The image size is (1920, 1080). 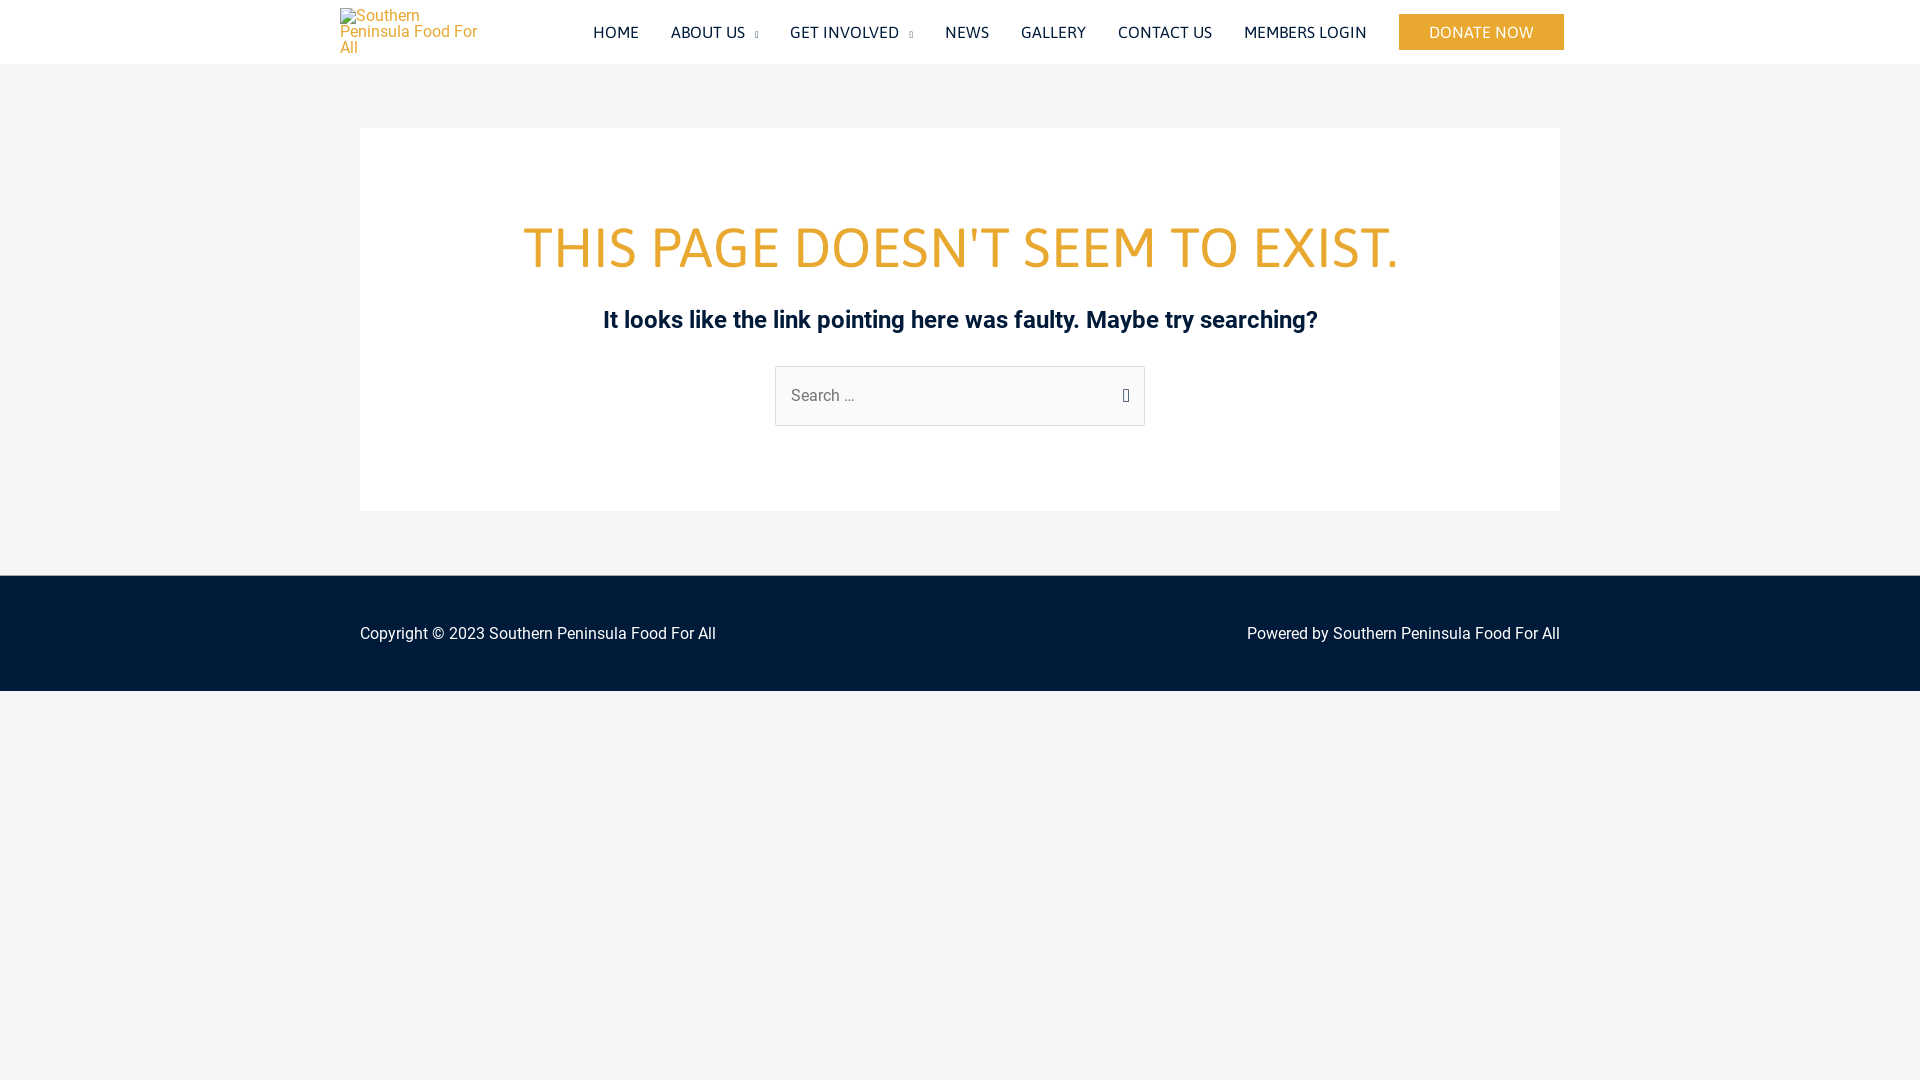 I want to click on DONATE NOW, so click(x=1482, y=32).